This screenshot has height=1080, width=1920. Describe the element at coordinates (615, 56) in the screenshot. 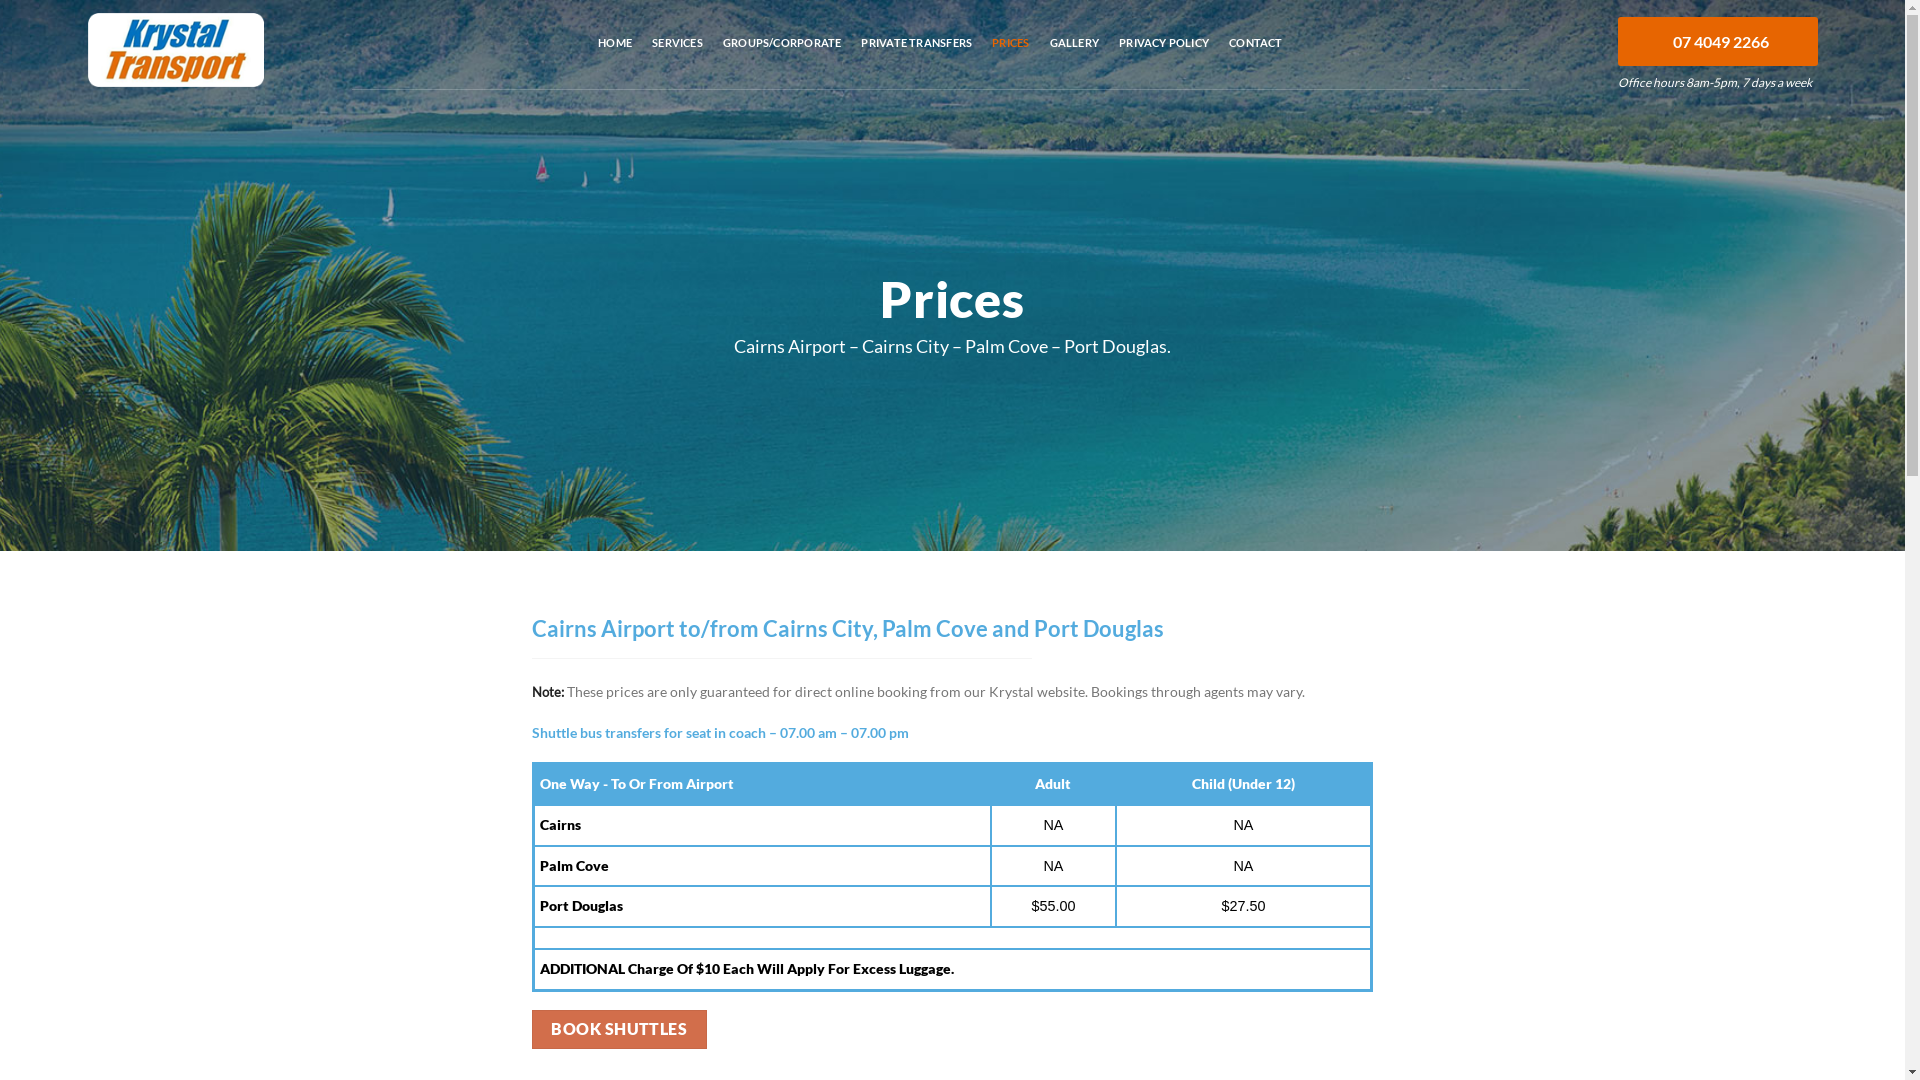

I see `HOME` at that location.